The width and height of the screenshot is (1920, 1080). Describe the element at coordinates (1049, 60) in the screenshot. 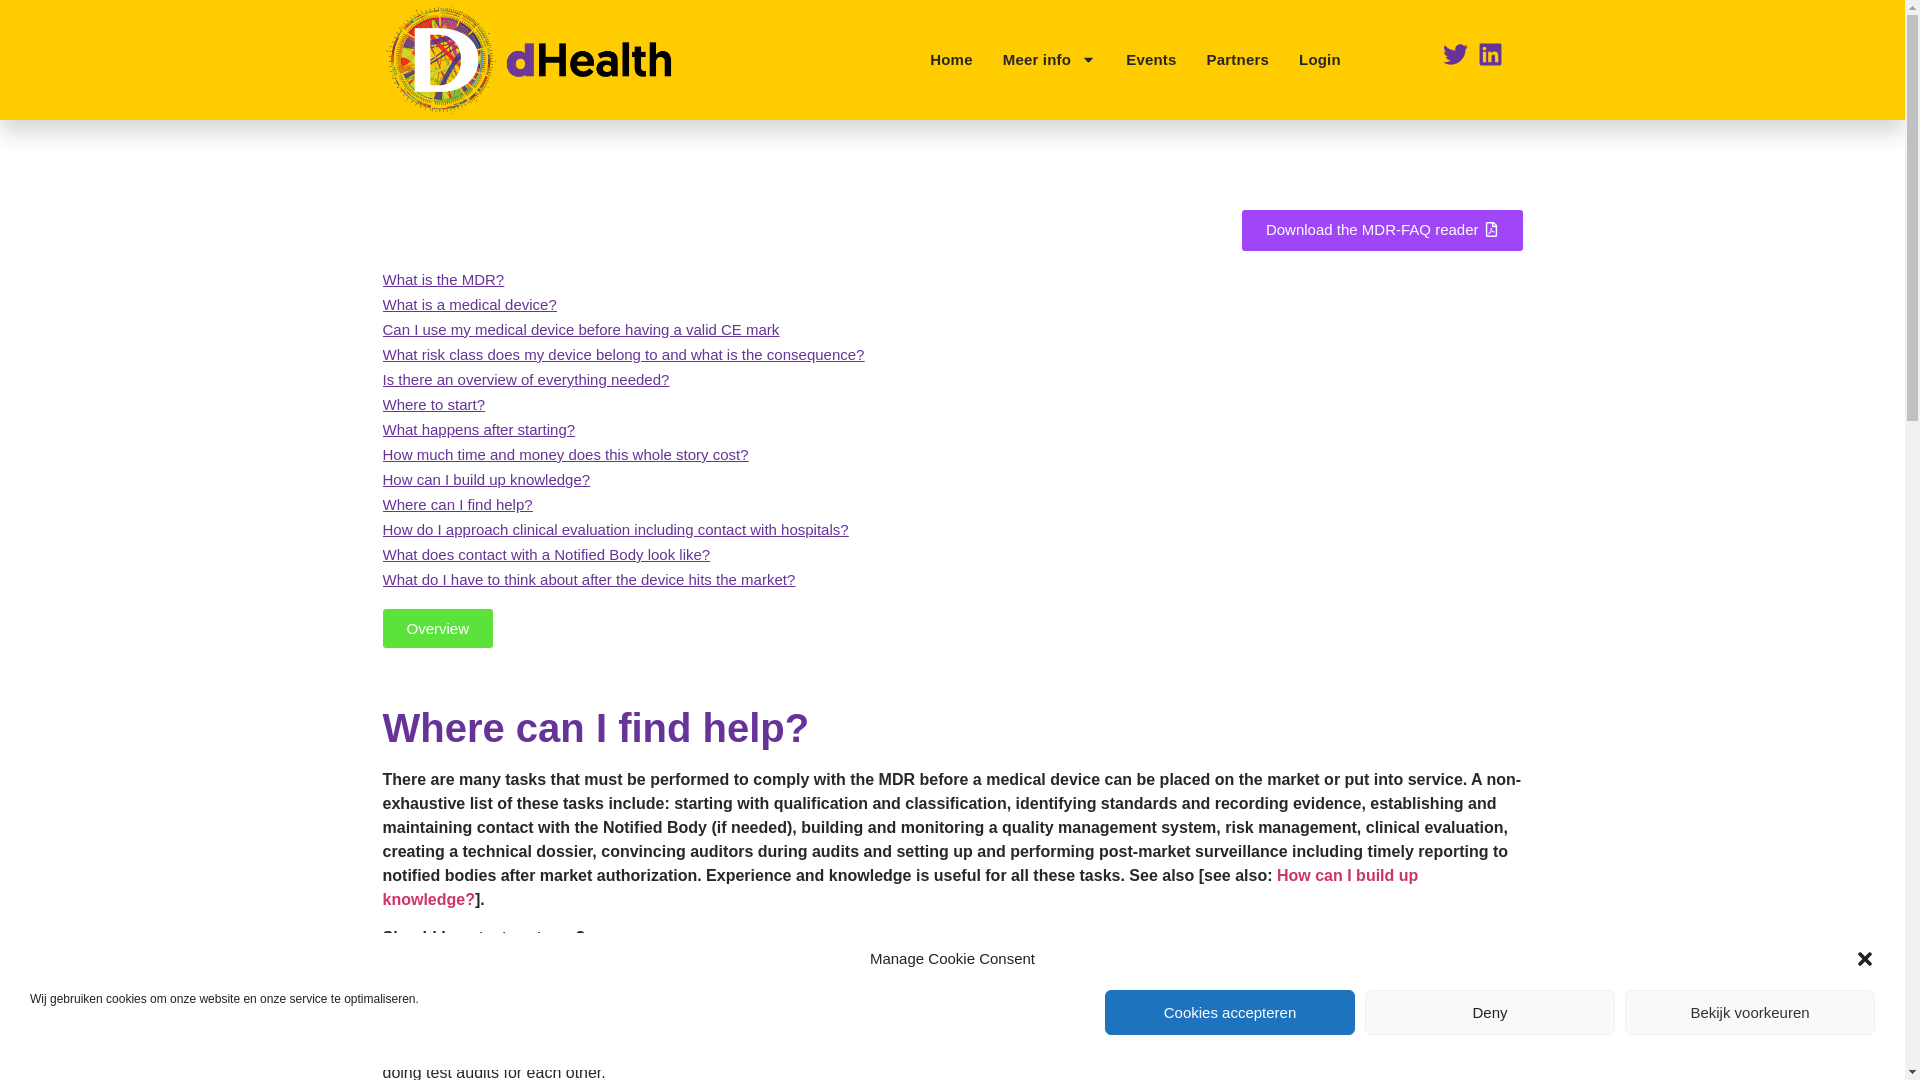

I see `Meer info` at that location.